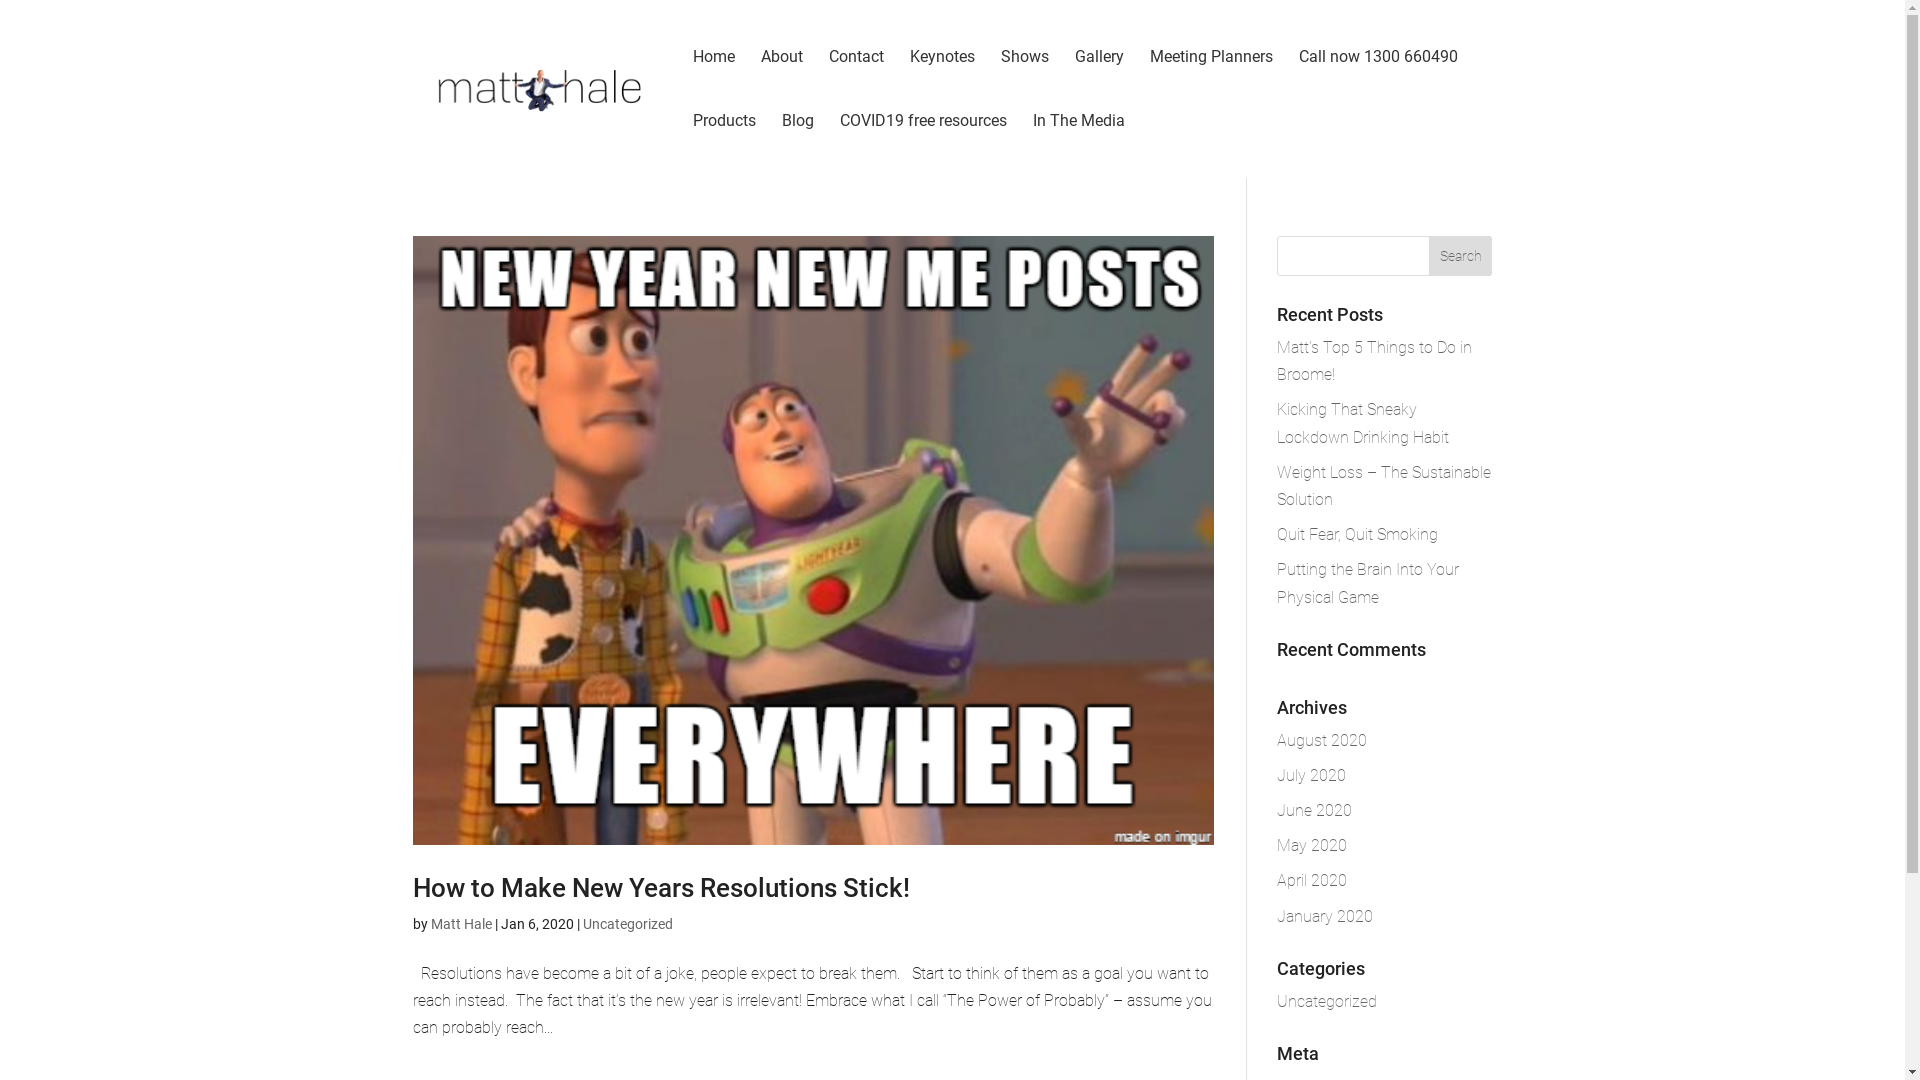 Image resolution: width=1920 pixels, height=1080 pixels. What do you see at coordinates (1024, 82) in the screenshot?
I see `Shows` at bounding box center [1024, 82].